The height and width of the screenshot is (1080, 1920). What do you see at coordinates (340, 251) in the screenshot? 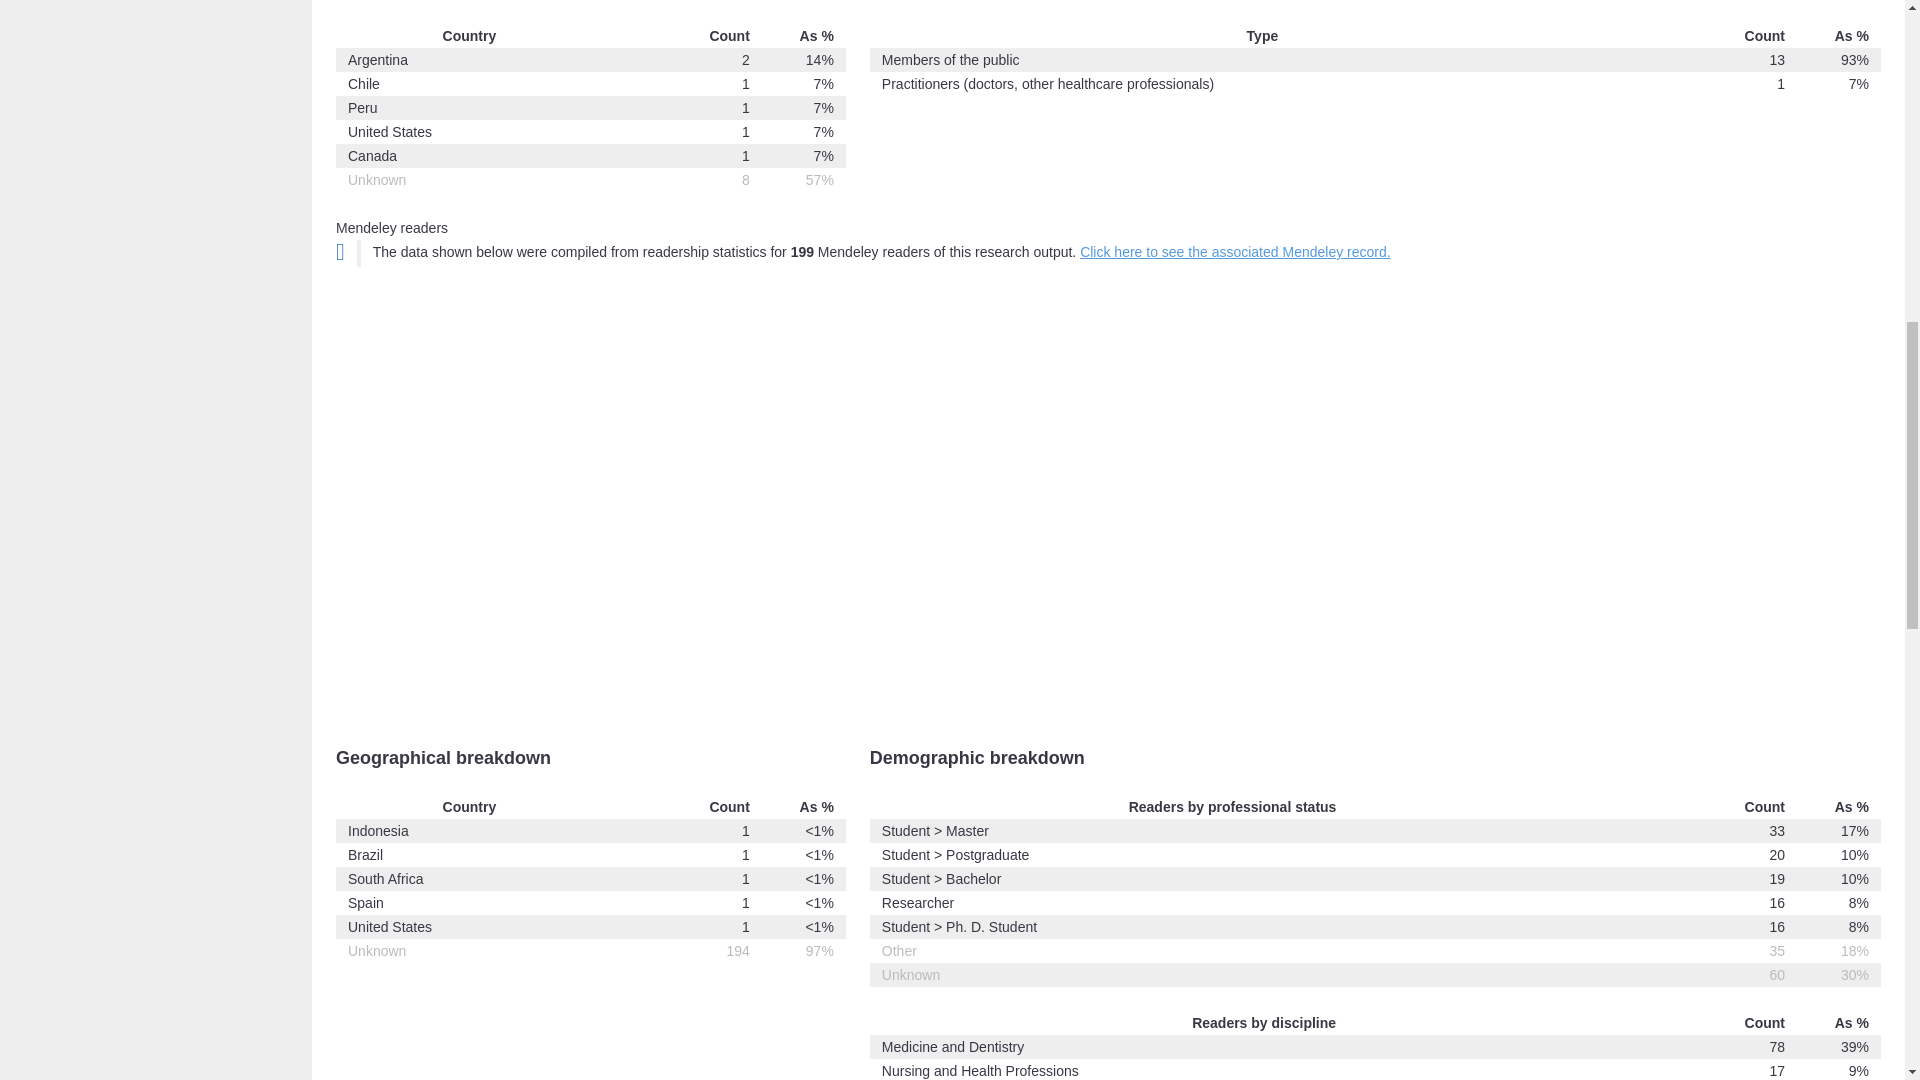
I see `About this data` at bounding box center [340, 251].